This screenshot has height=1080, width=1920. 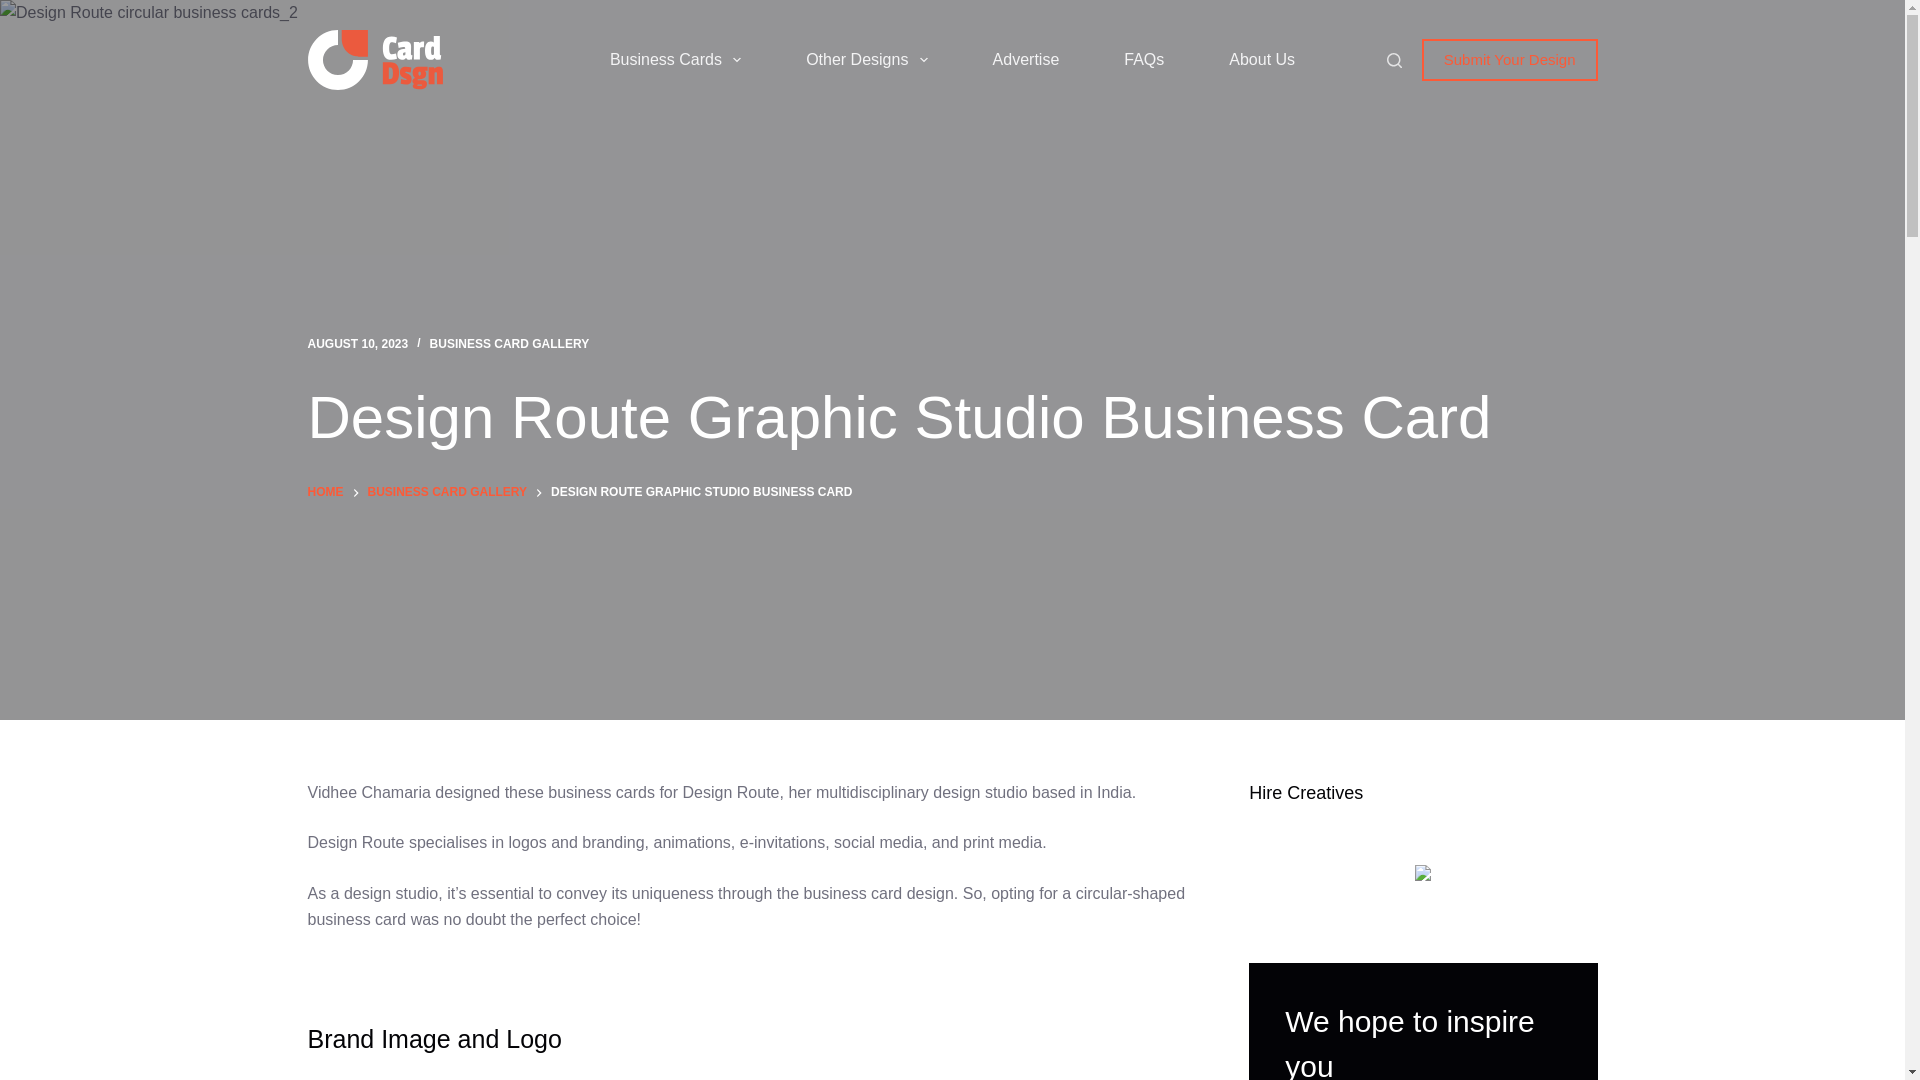 What do you see at coordinates (1423, 893) in the screenshot?
I see `SONNE Foodtography` at bounding box center [1423, 893].